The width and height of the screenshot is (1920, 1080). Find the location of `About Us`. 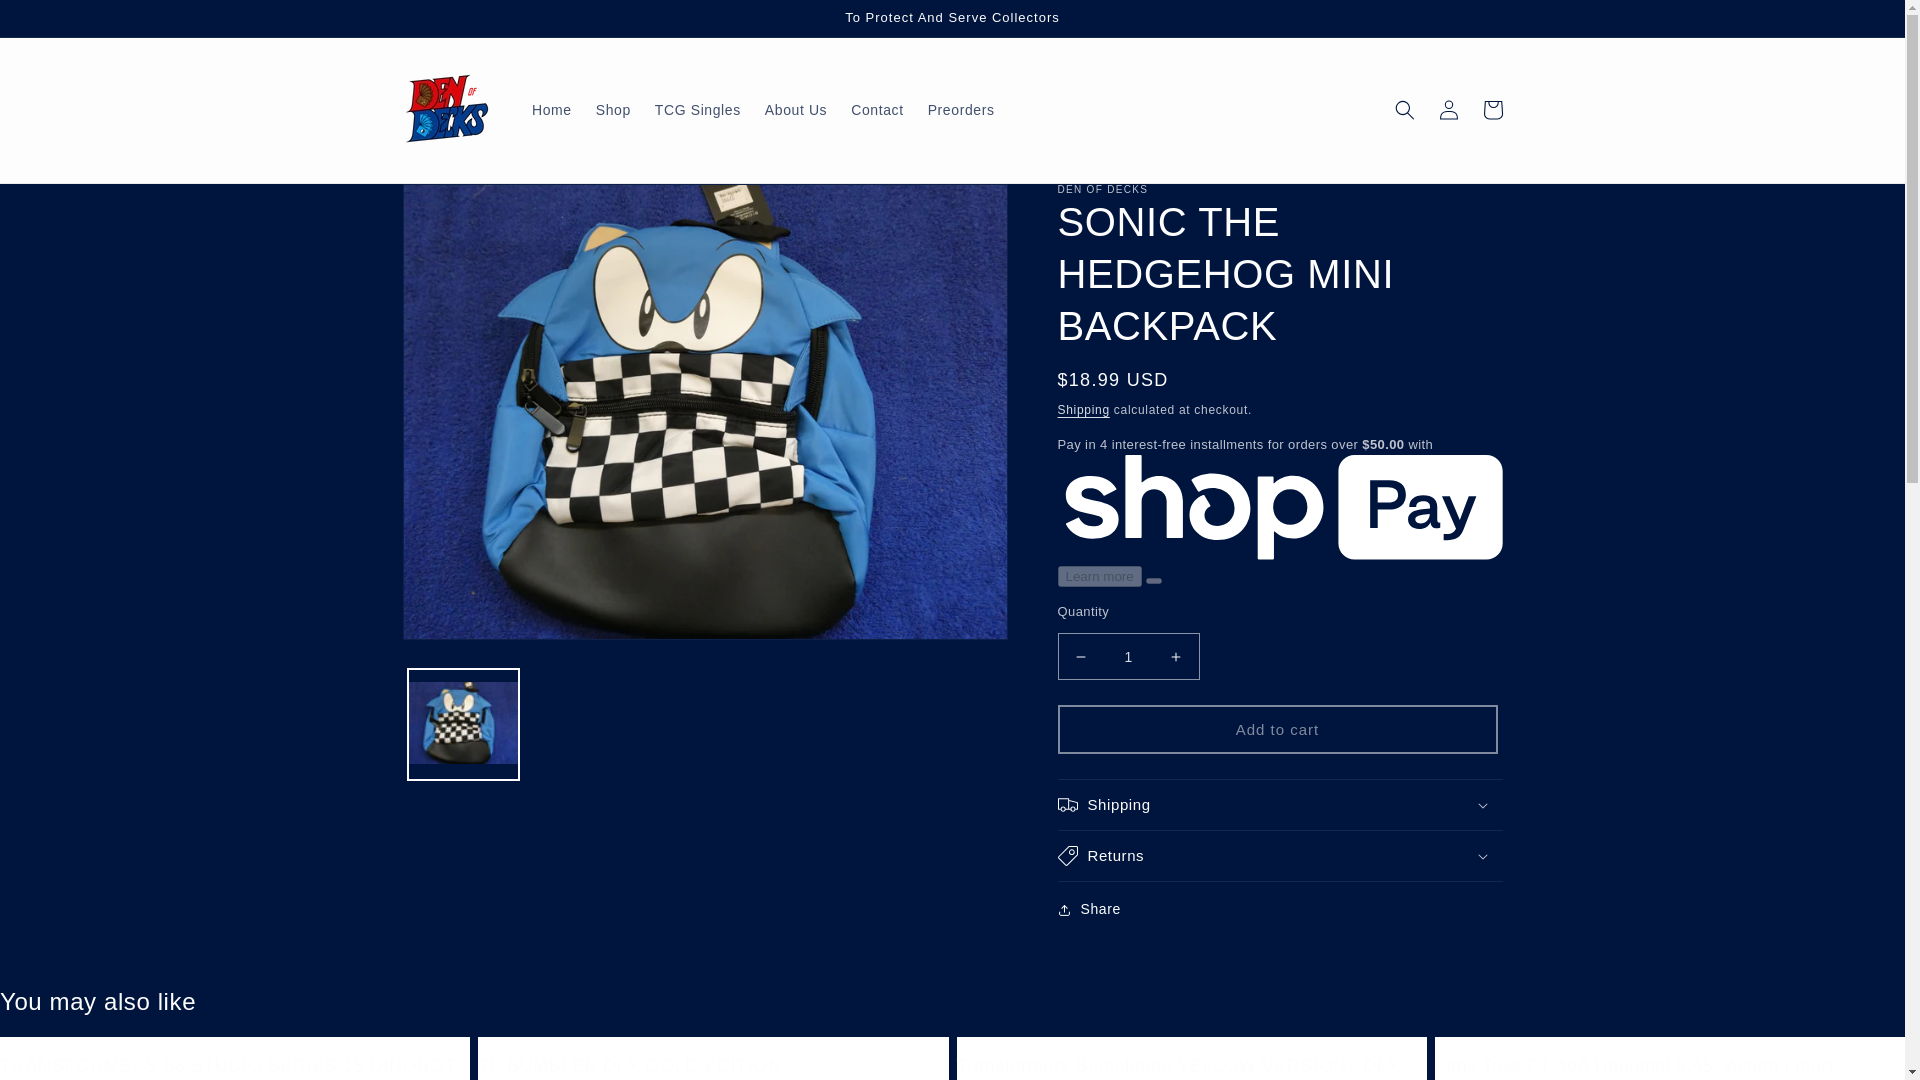

About Us is located at coordinates (796, 109).